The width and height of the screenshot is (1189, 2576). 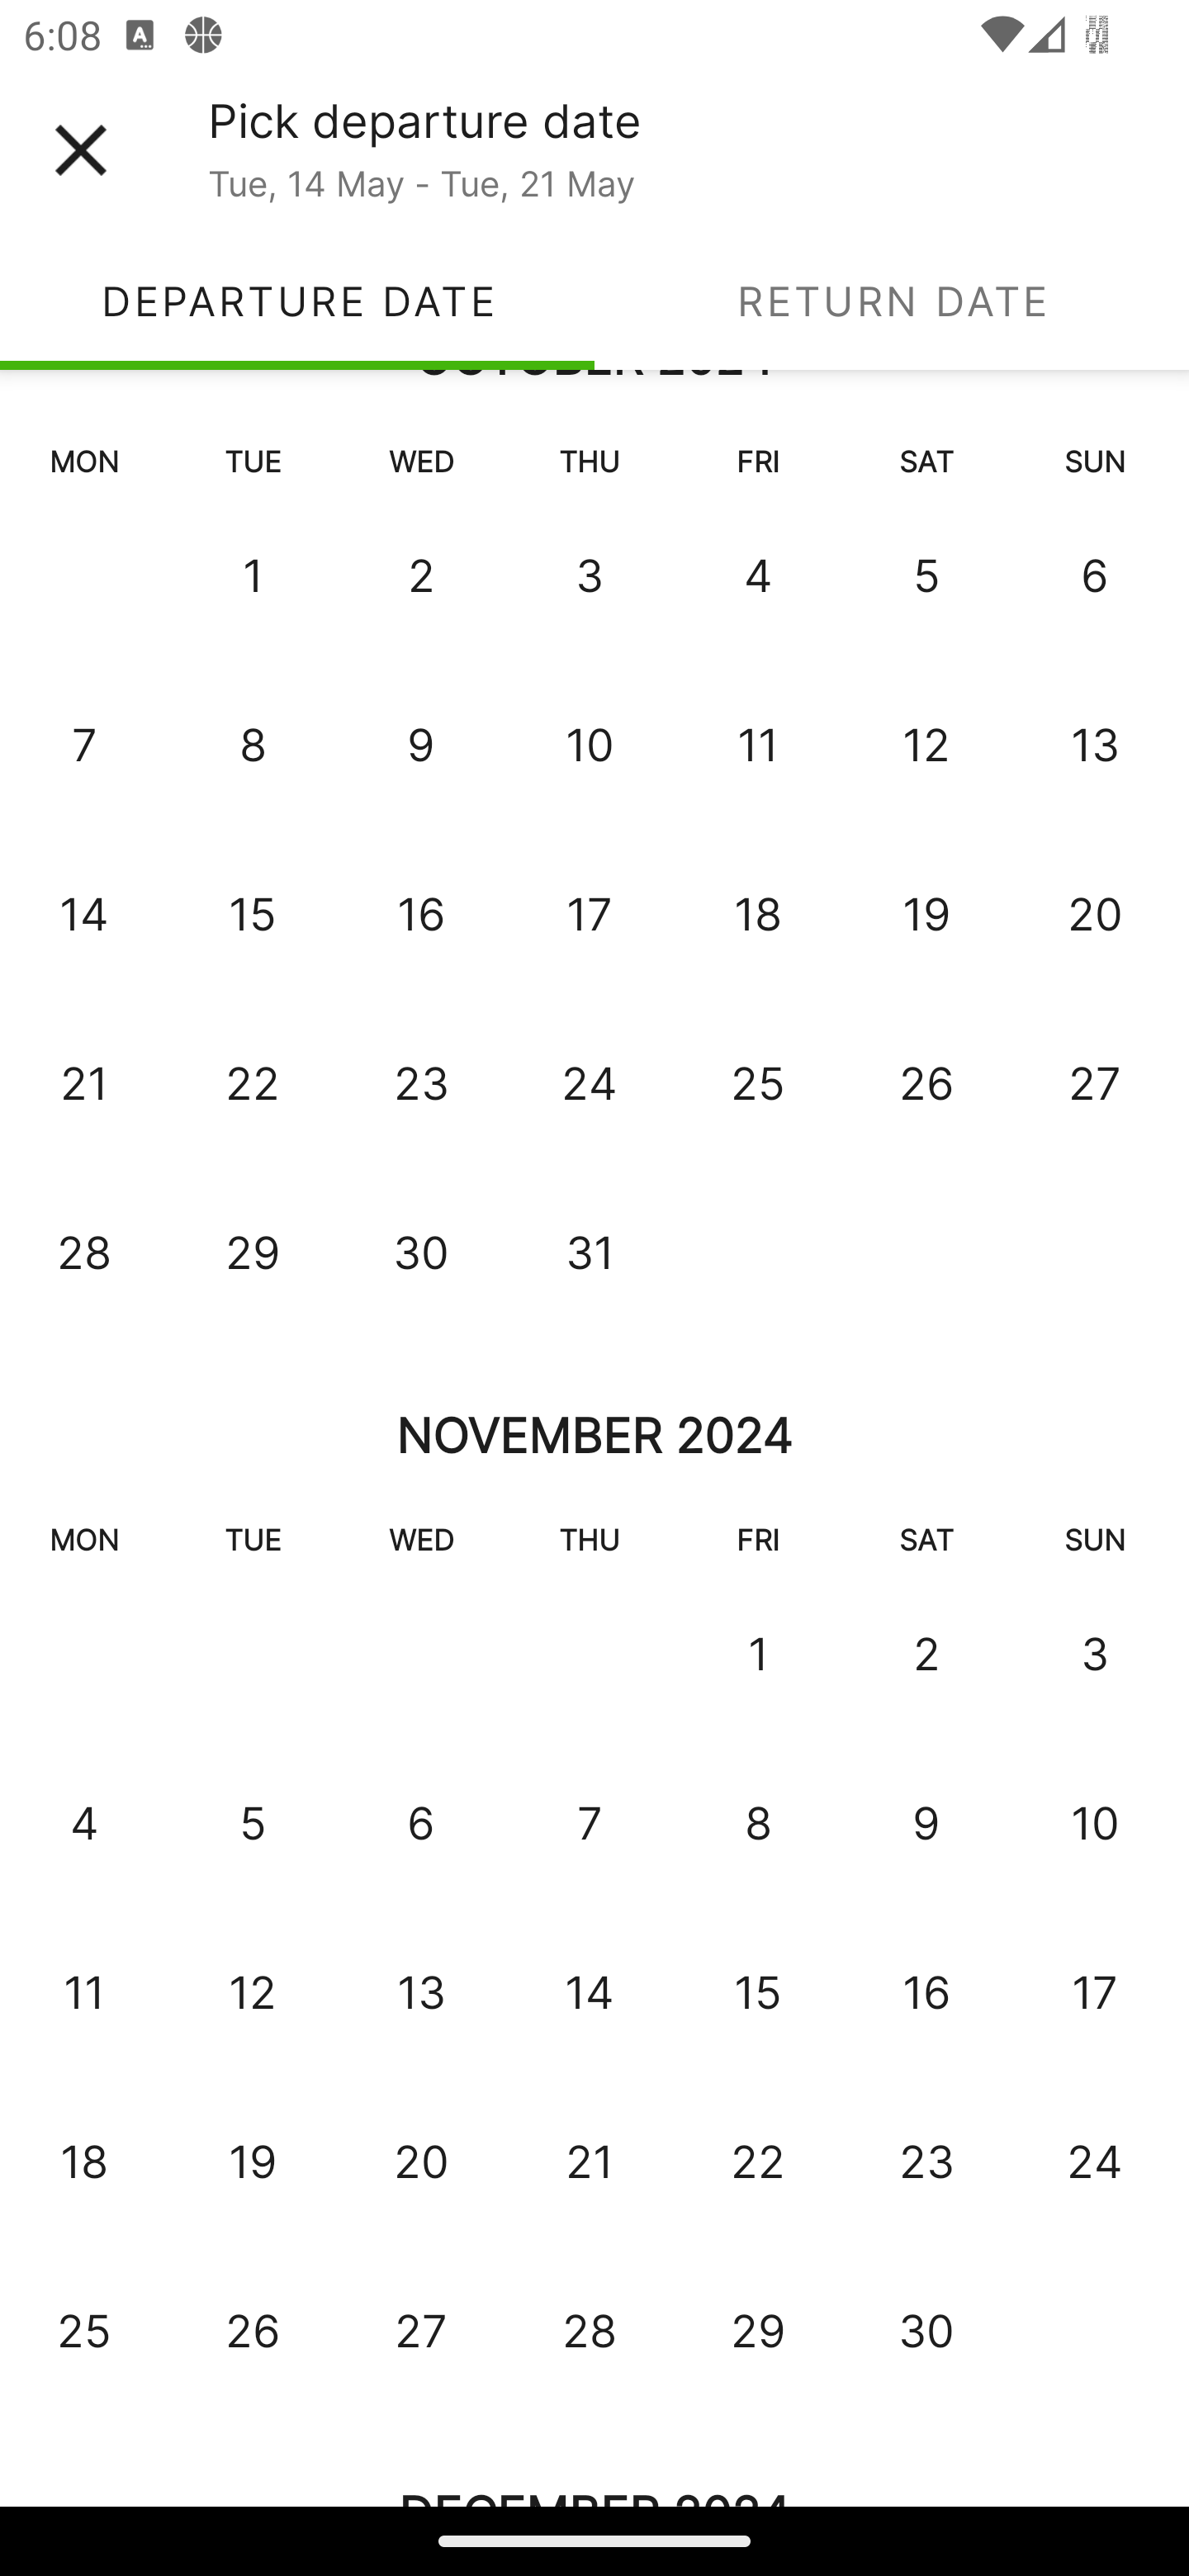 What do you see at coordinates (892, 301) in the screenshot?
I see `Return Date RETURN DATE` at bounding box center [892, 301].